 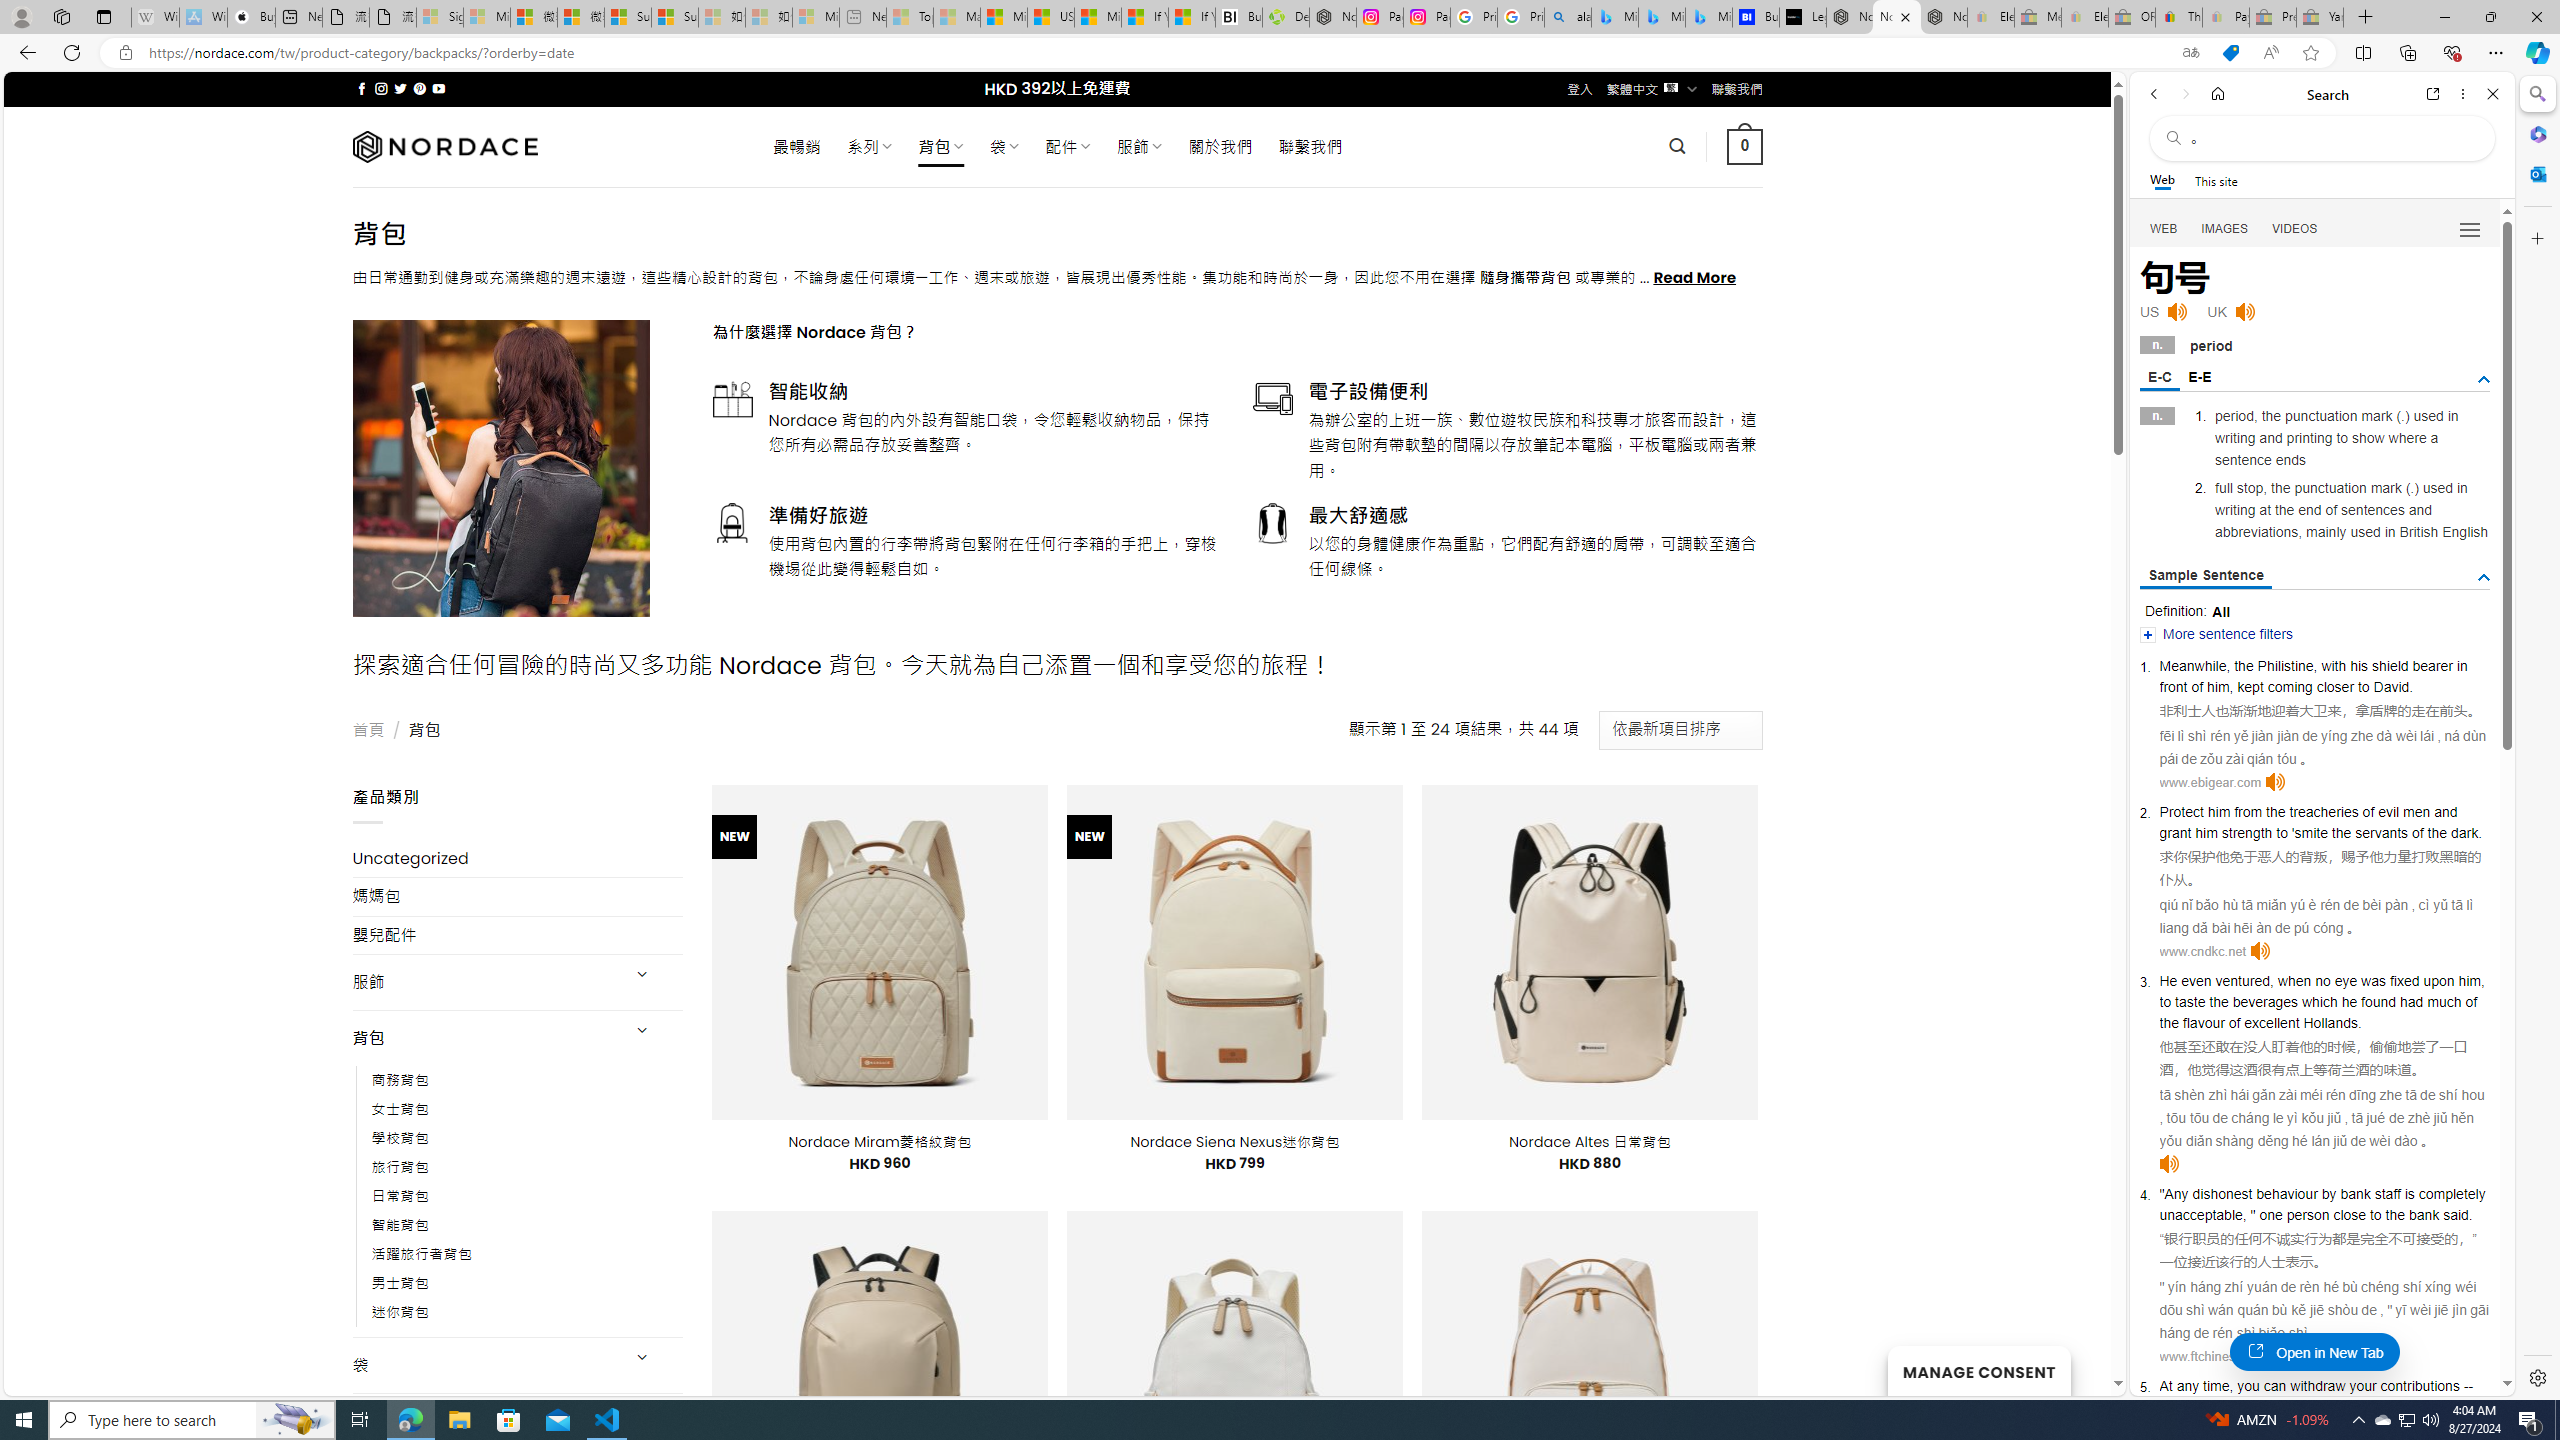 What do you see at coordinates (2286, 1194) in the screenshot?
I see `behaviour` at bounding box center [2286, 1194].